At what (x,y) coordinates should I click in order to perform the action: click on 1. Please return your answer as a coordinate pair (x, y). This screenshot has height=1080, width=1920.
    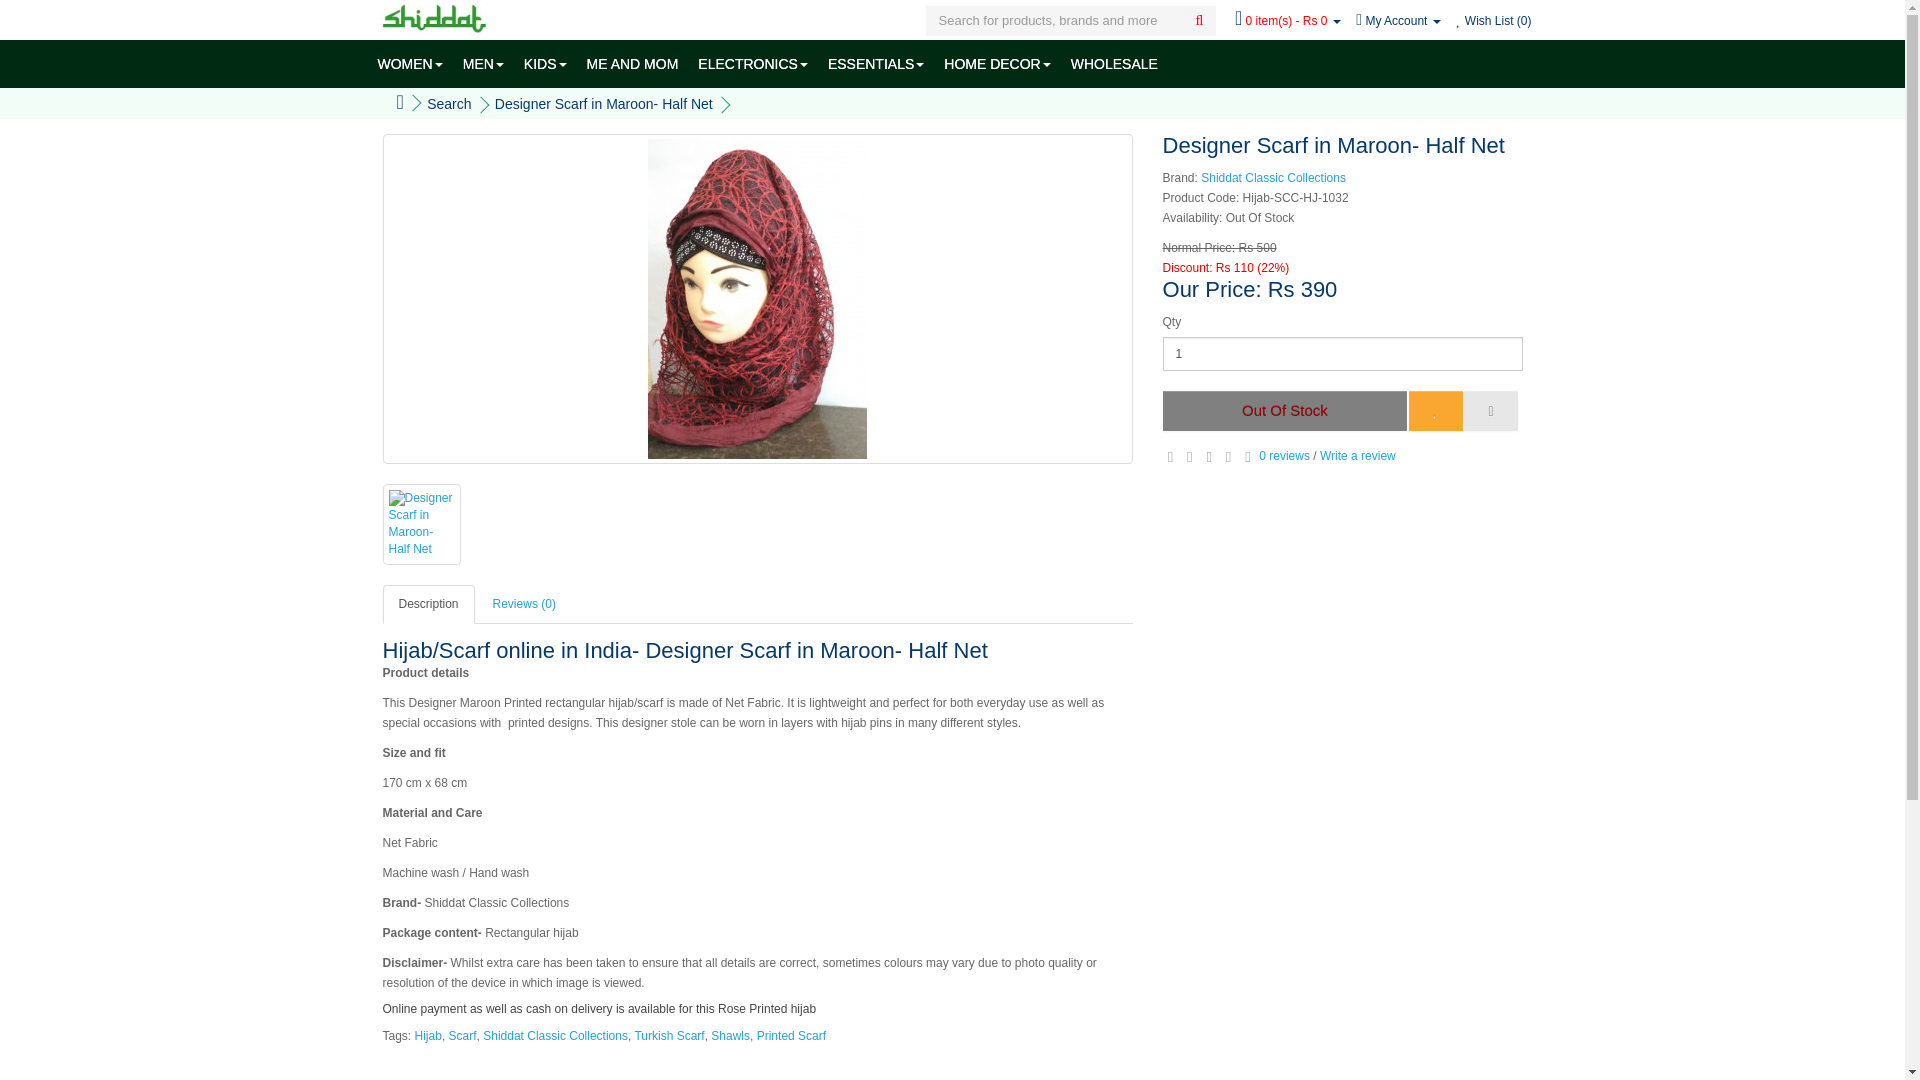
    Looking at the image, I should click on (1342, 354).